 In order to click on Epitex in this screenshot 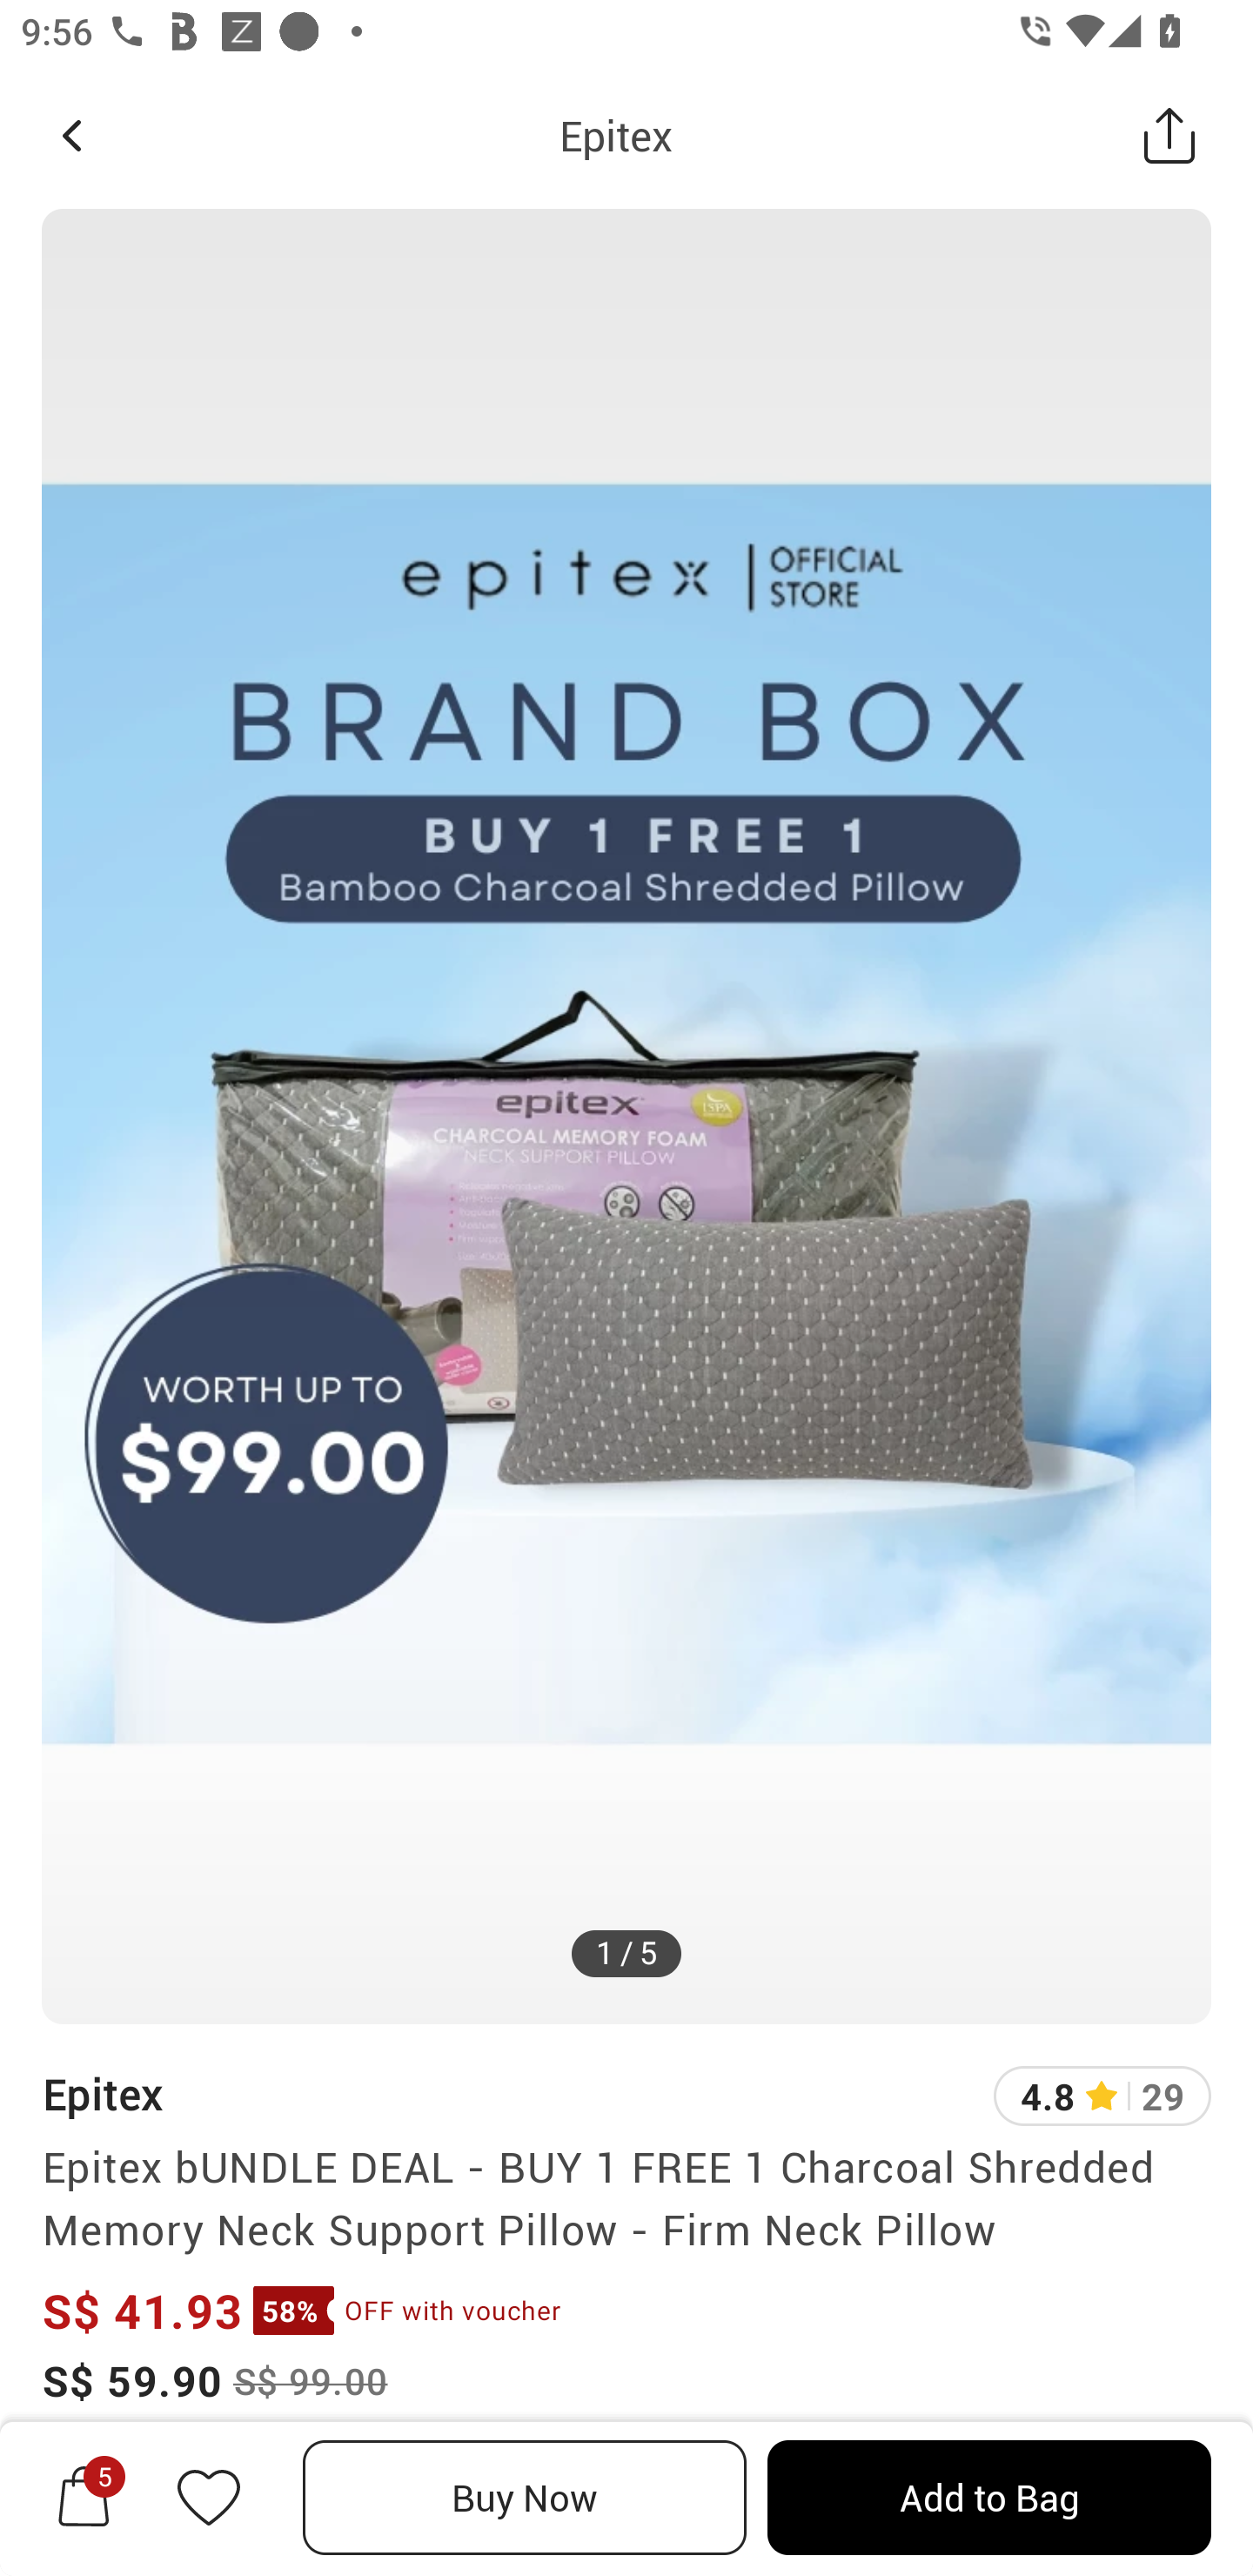, I will do `click(102, 2094)`.